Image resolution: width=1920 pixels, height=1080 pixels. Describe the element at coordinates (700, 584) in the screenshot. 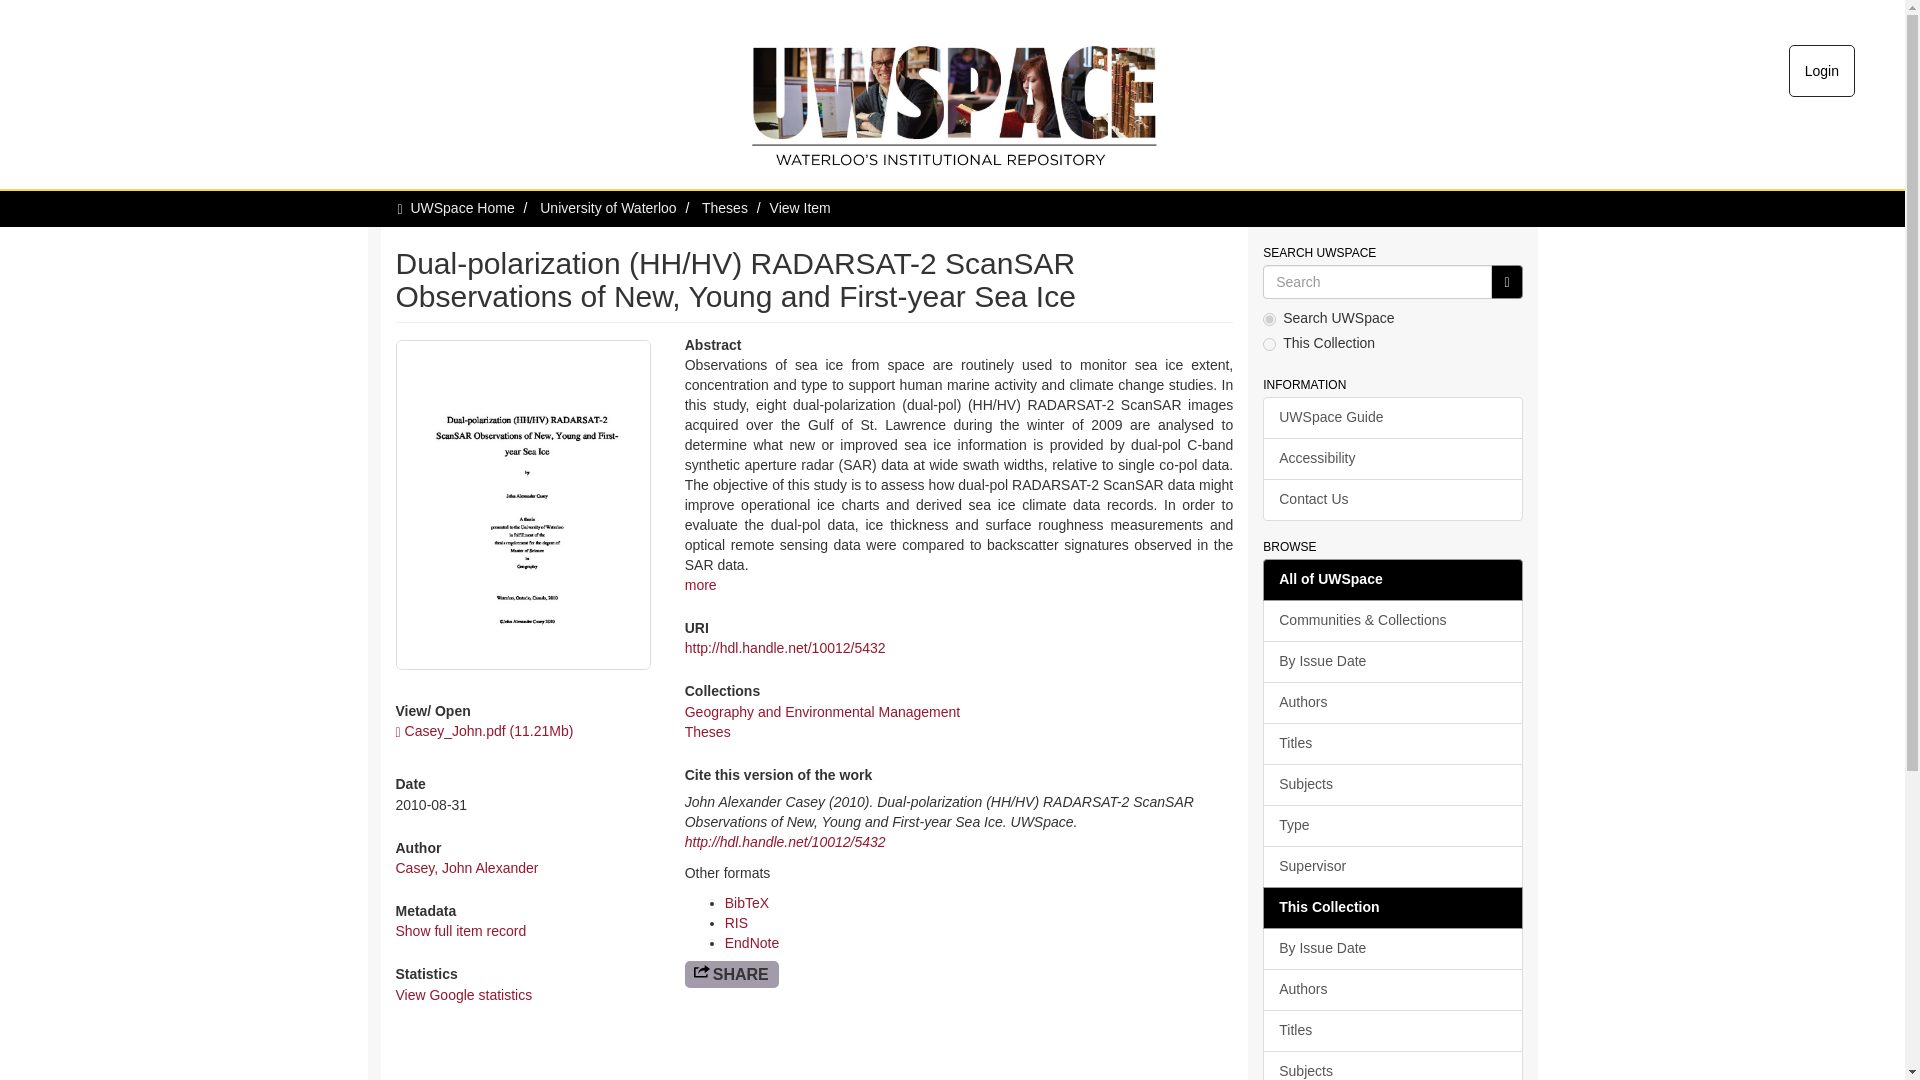

I see `more` at that location.